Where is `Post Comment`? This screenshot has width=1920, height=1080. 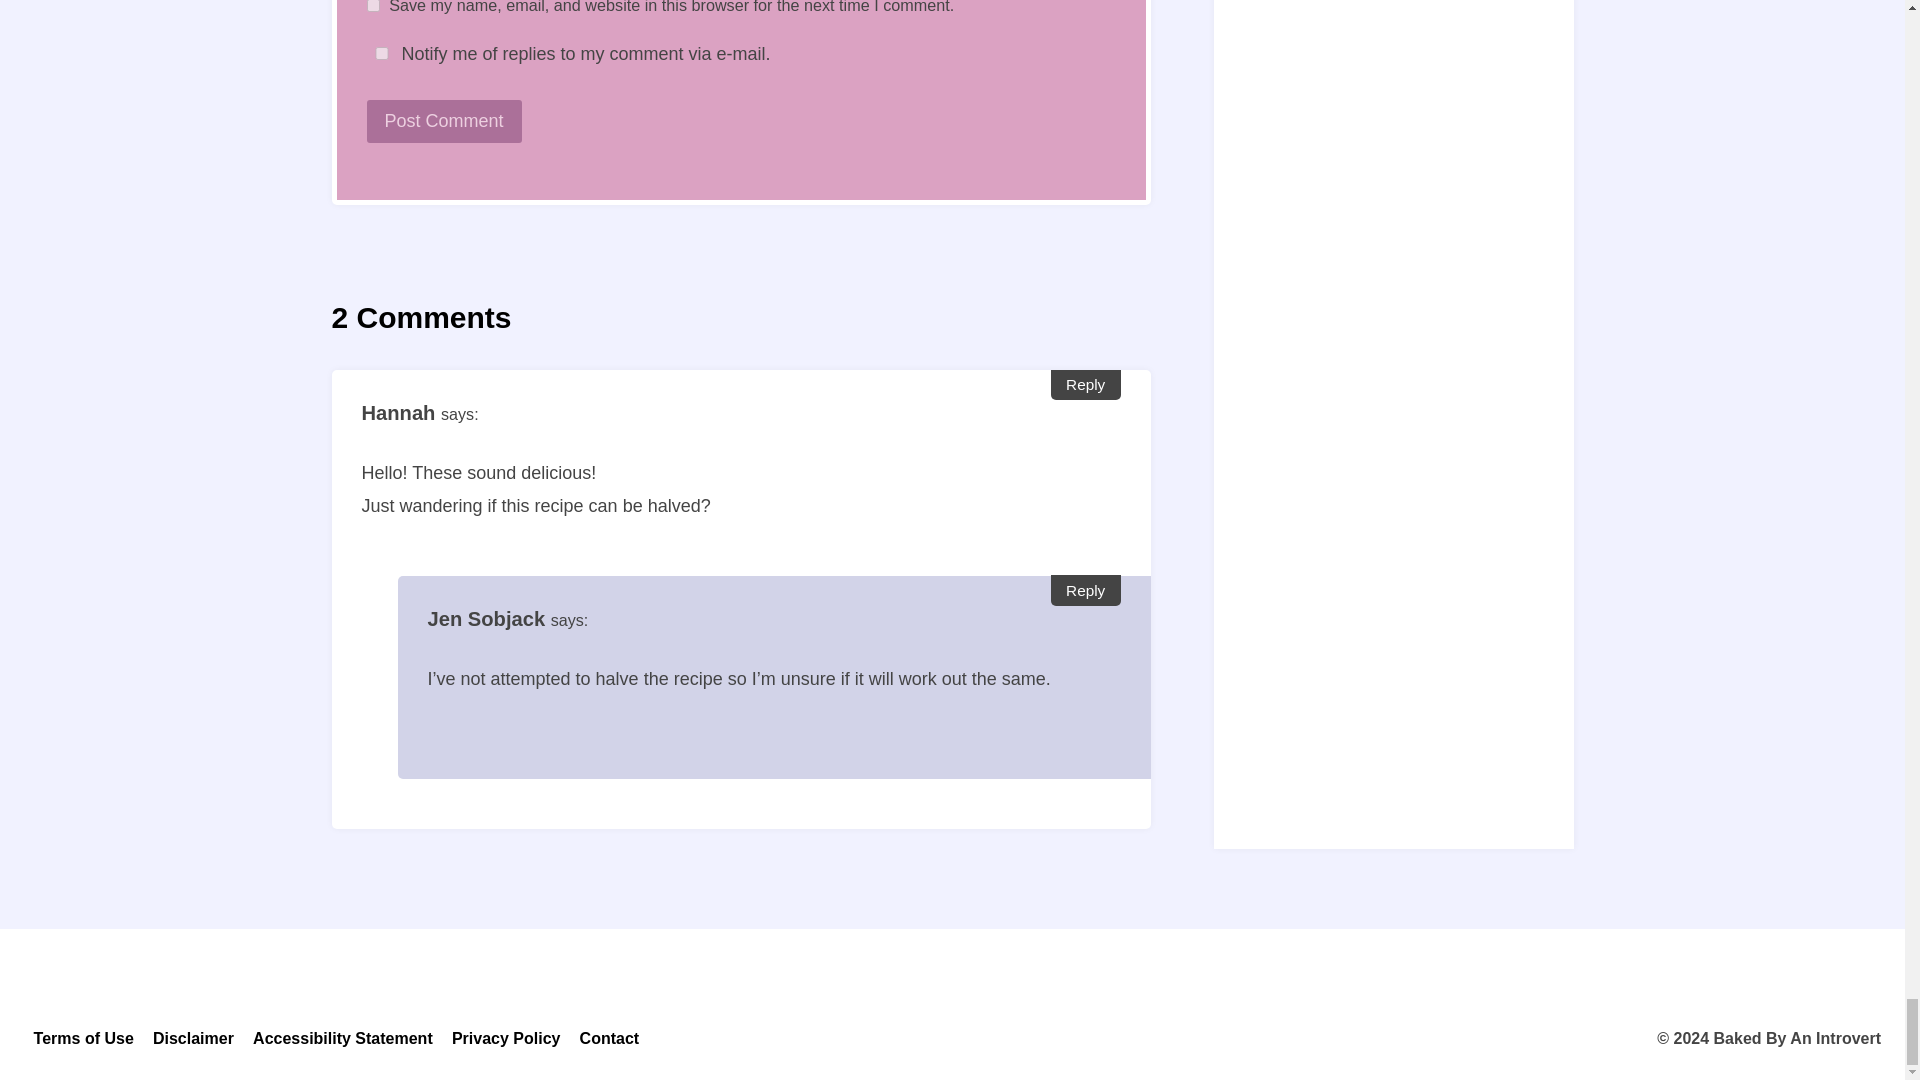
Post Comment is located at coordinates (443, 121).